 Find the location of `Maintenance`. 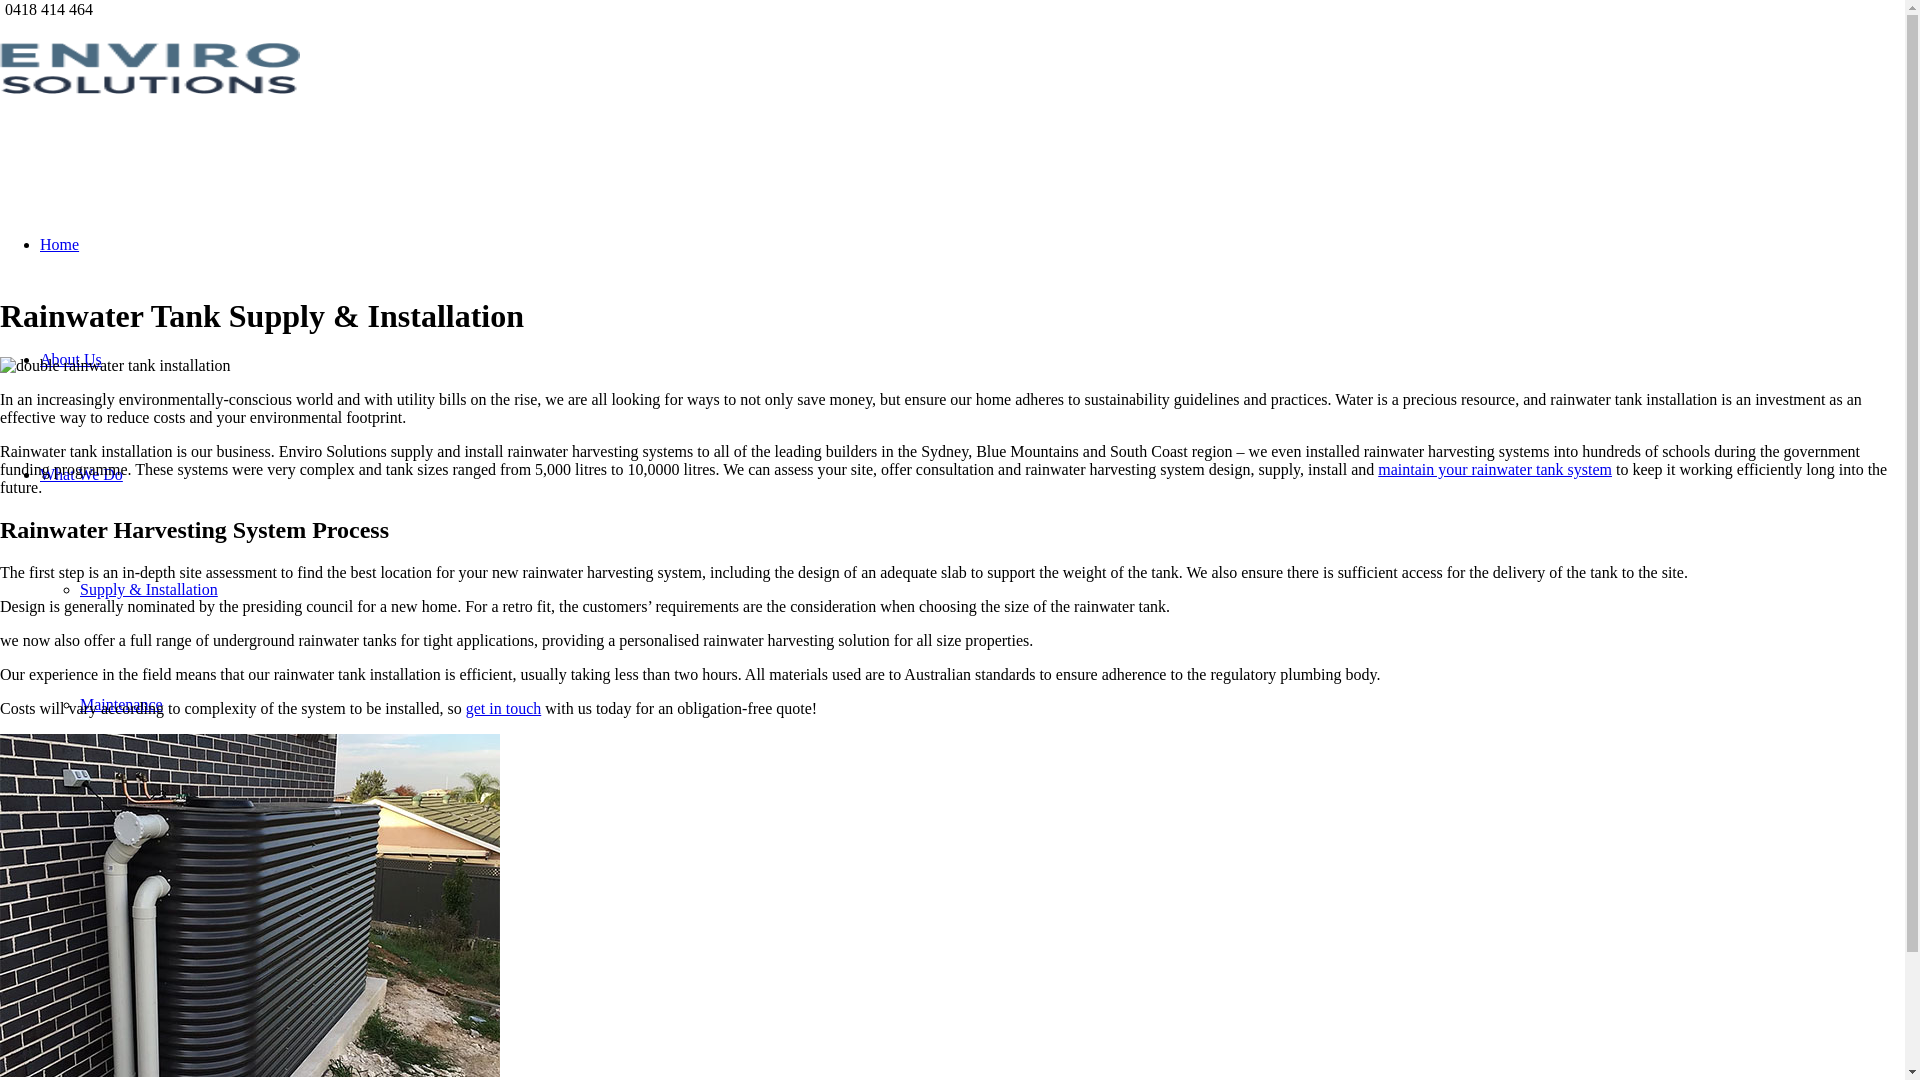

Maintenance is located at coordinates (122, 704).